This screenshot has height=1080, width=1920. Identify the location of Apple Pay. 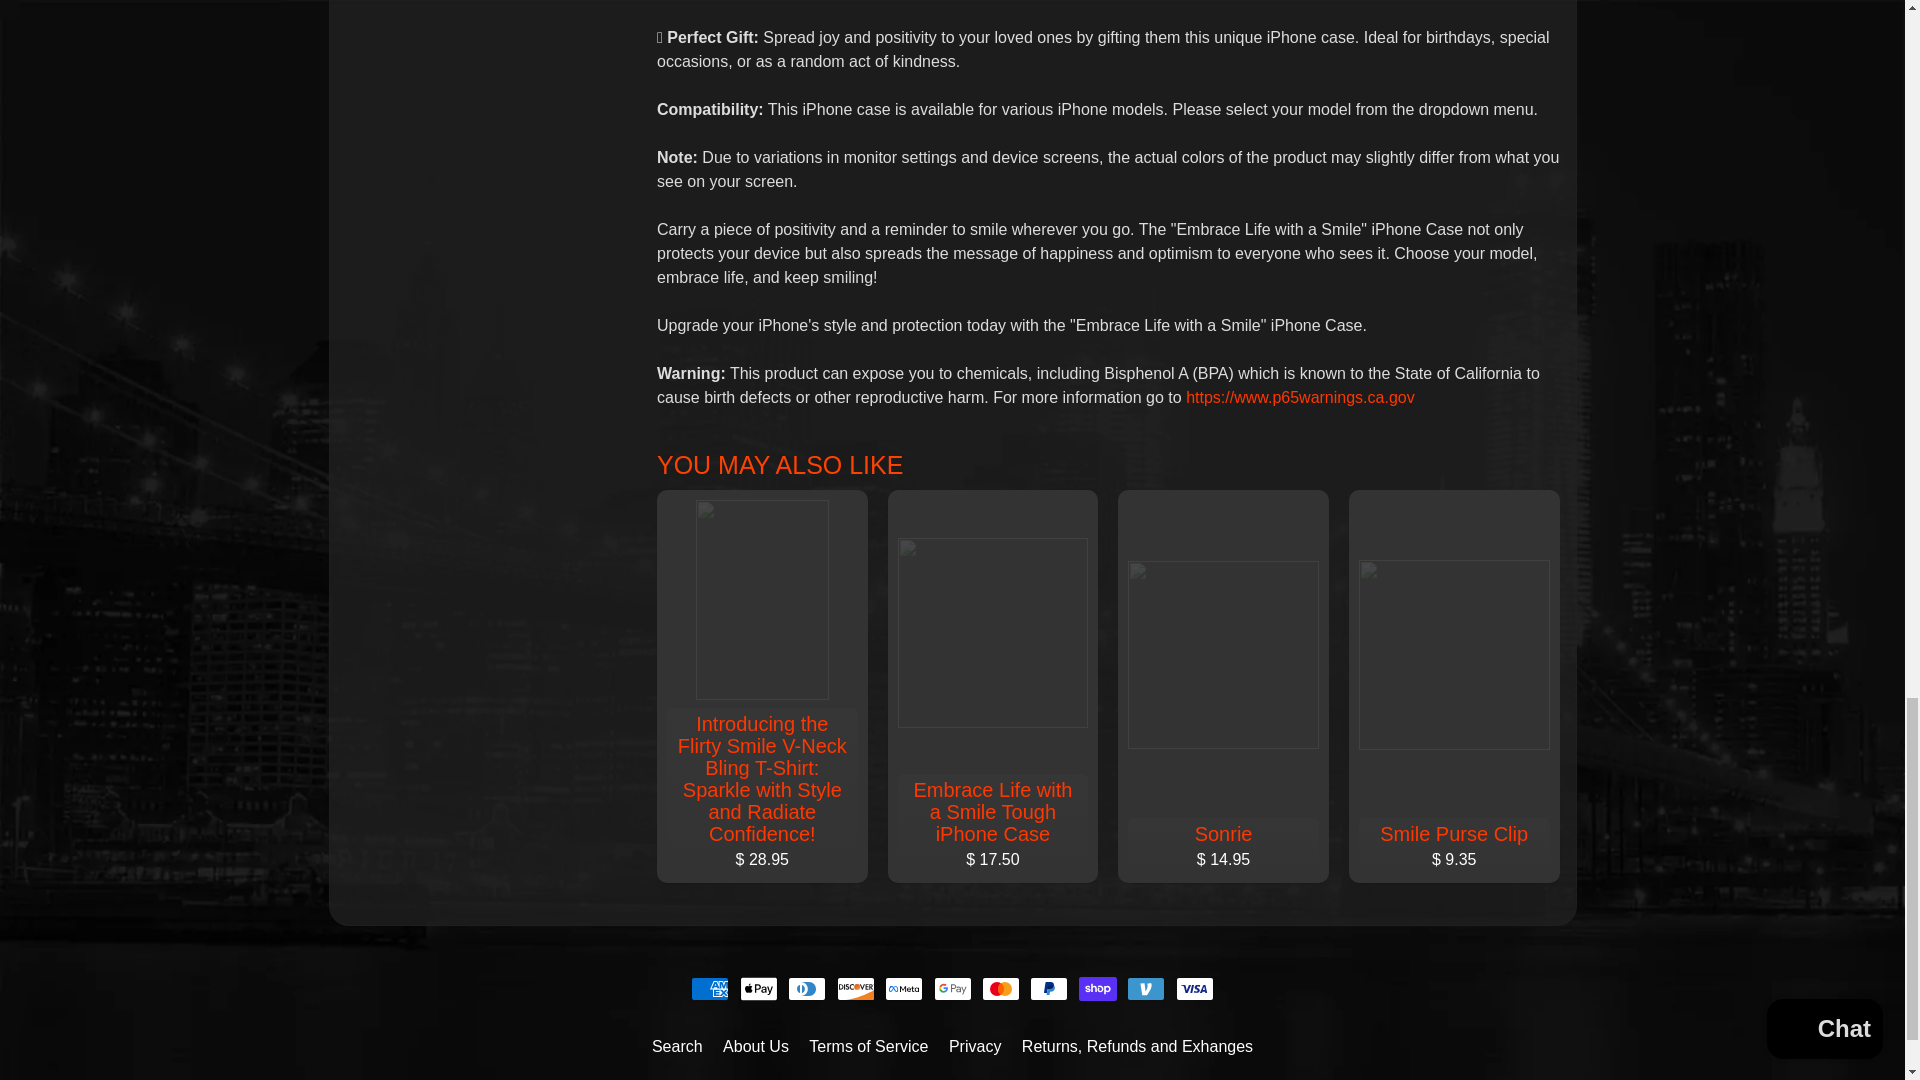
(758, 989).